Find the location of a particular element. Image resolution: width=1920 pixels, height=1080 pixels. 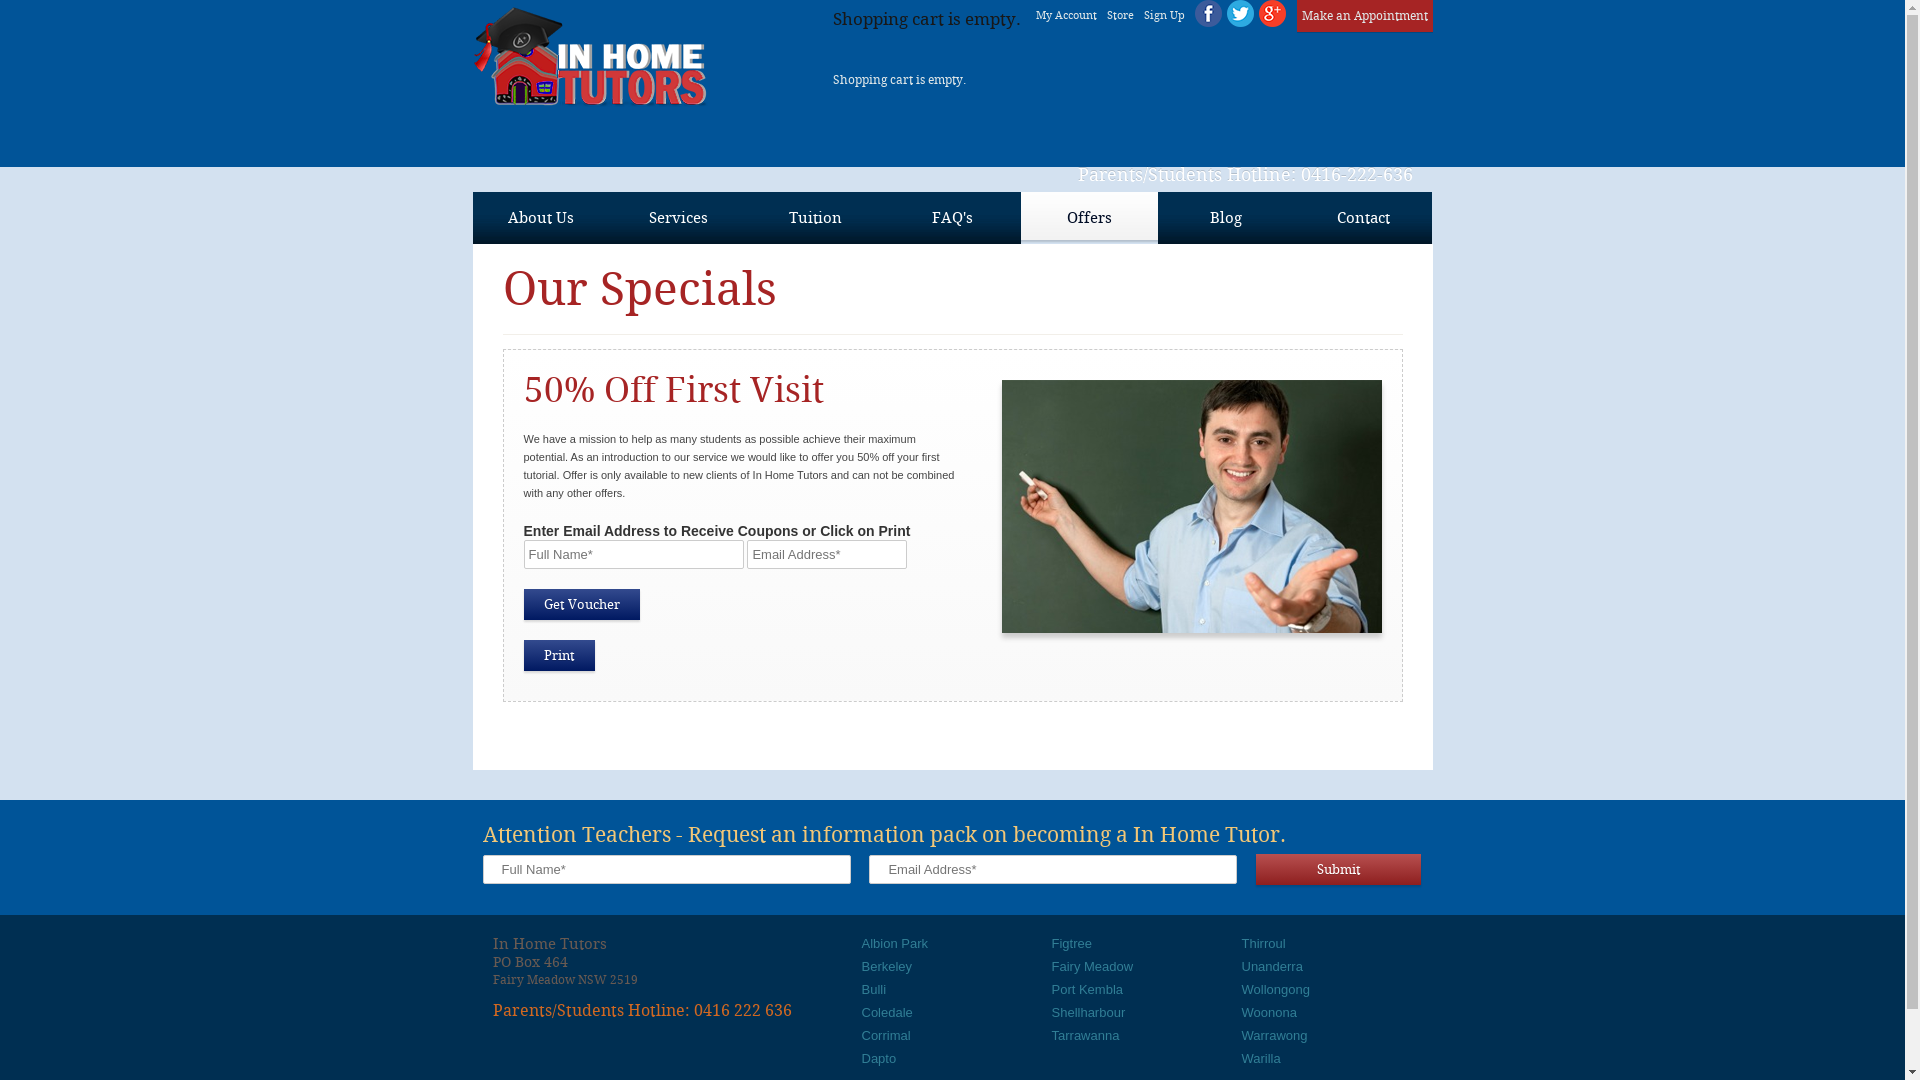

Sign Up is located at coordinates (1164, 16).